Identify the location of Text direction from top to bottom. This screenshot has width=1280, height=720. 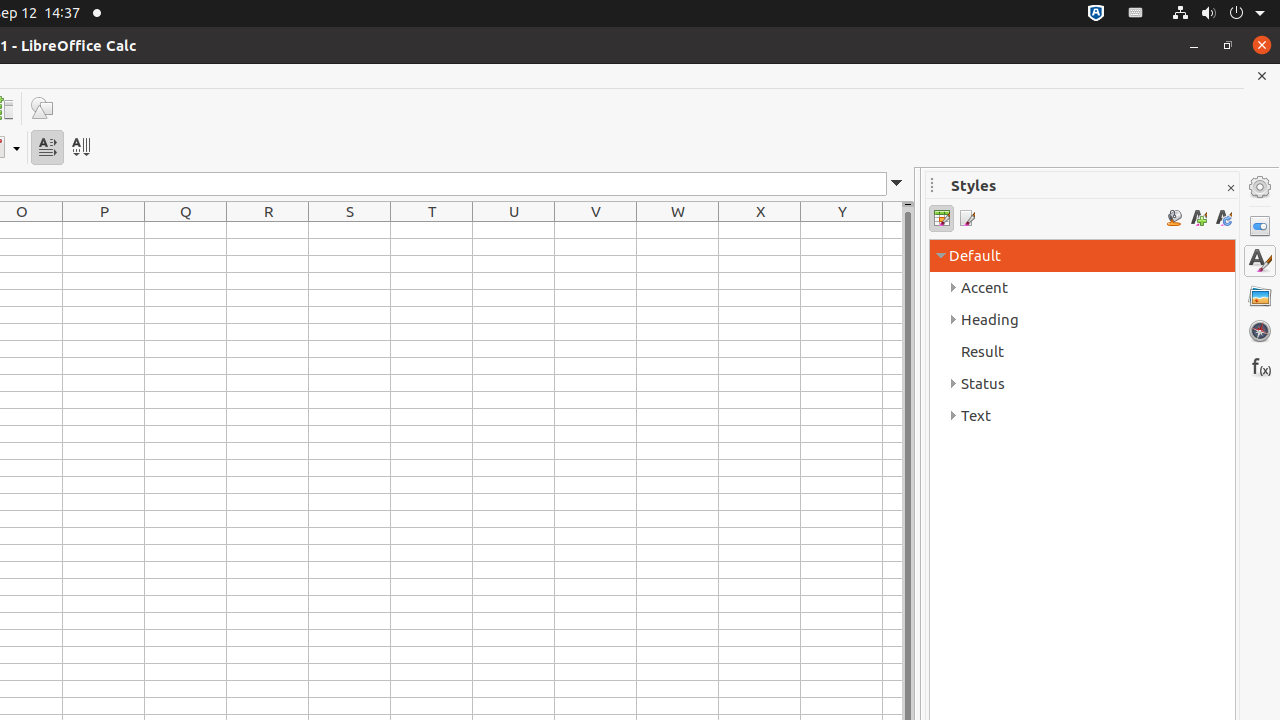
(80, 148).